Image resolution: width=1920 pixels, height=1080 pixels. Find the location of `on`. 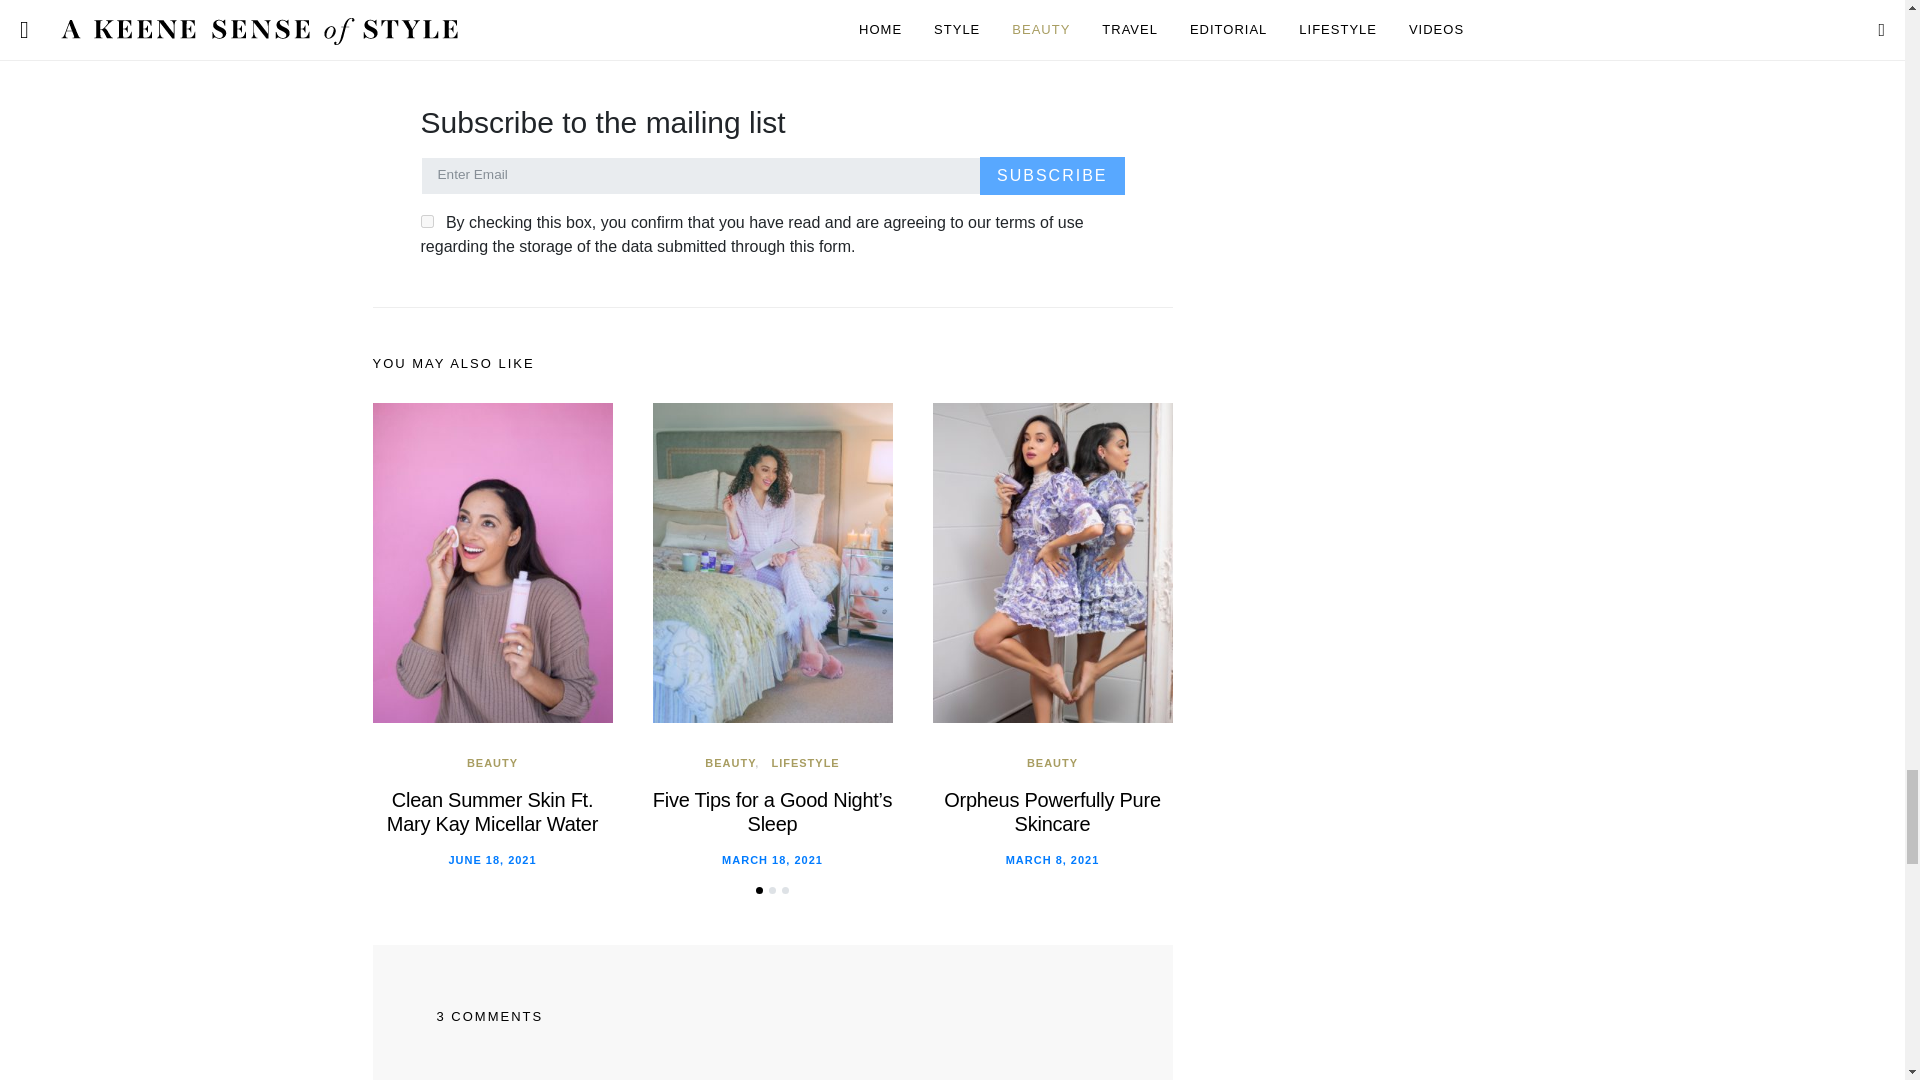

on is located at coordinates (426, 220).